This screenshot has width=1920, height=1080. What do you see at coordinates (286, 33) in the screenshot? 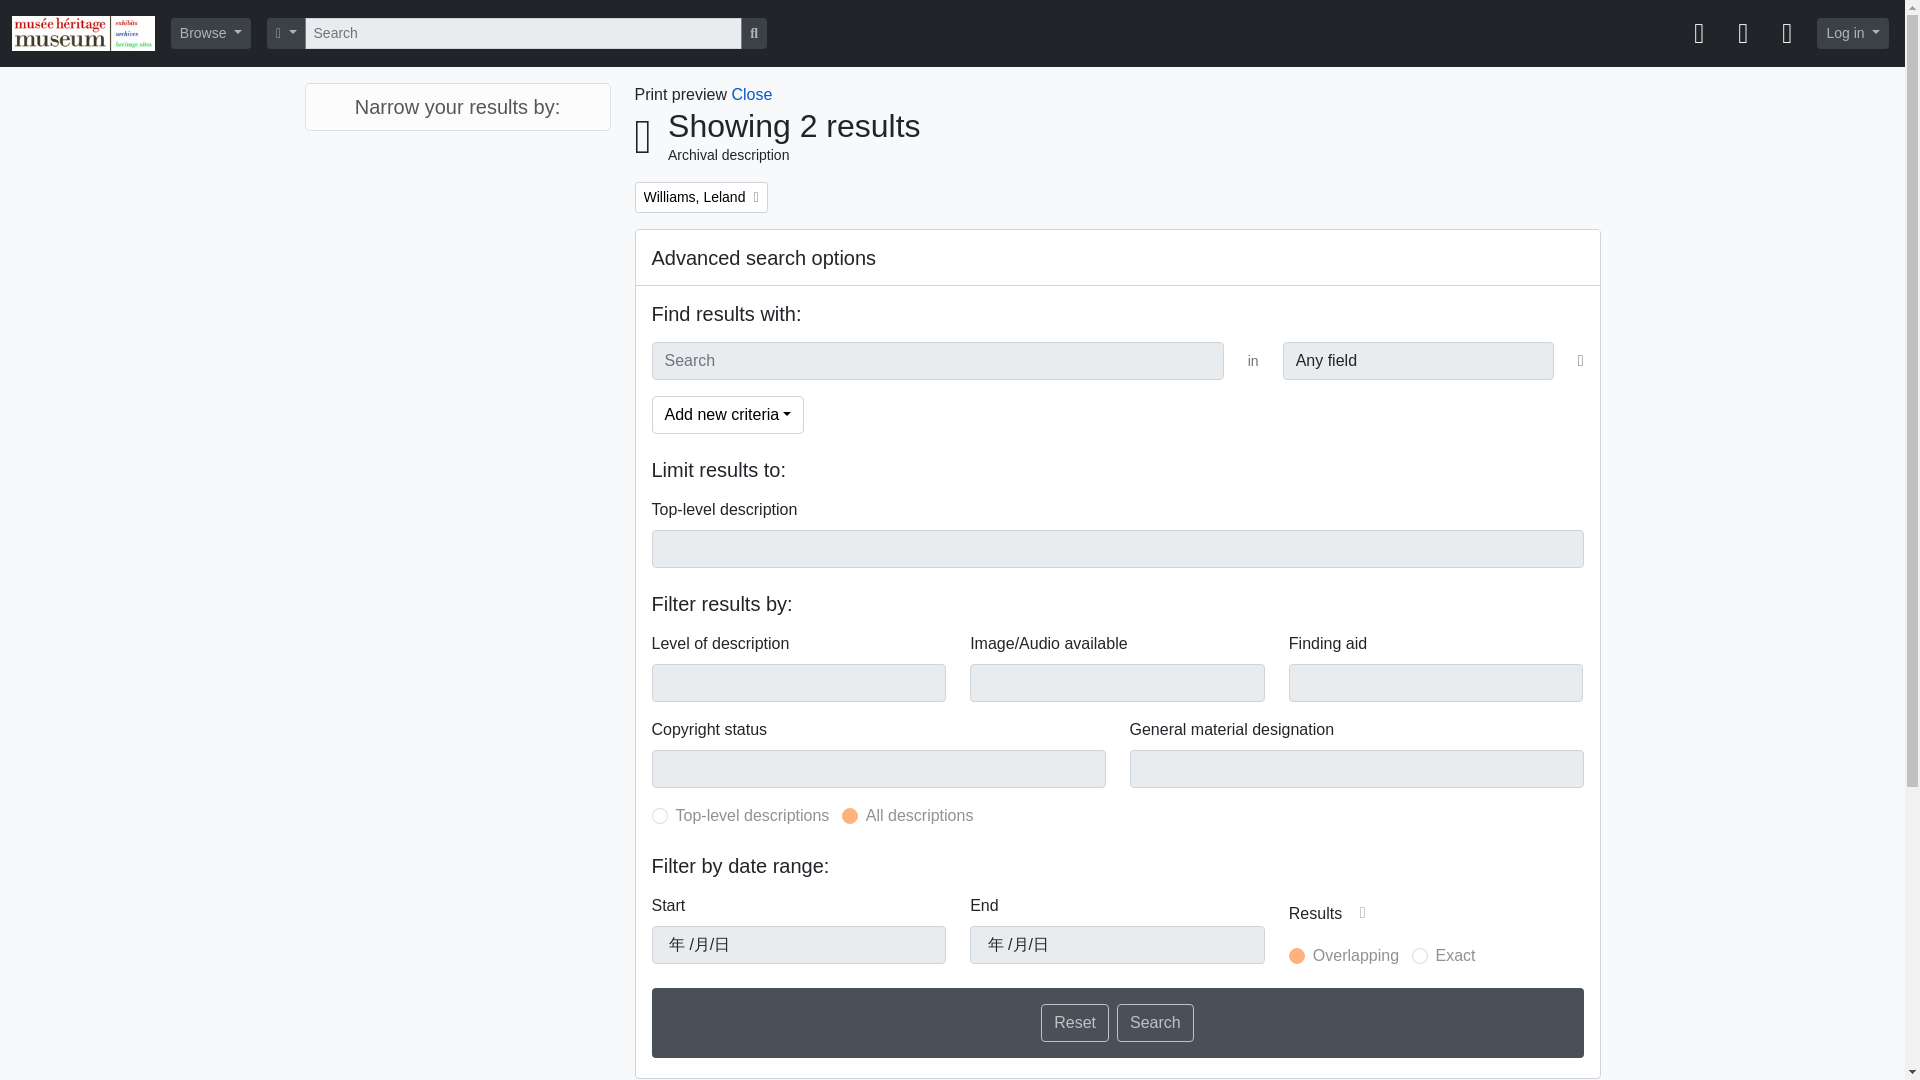
I see `exact` at bounding box center [286, 33].